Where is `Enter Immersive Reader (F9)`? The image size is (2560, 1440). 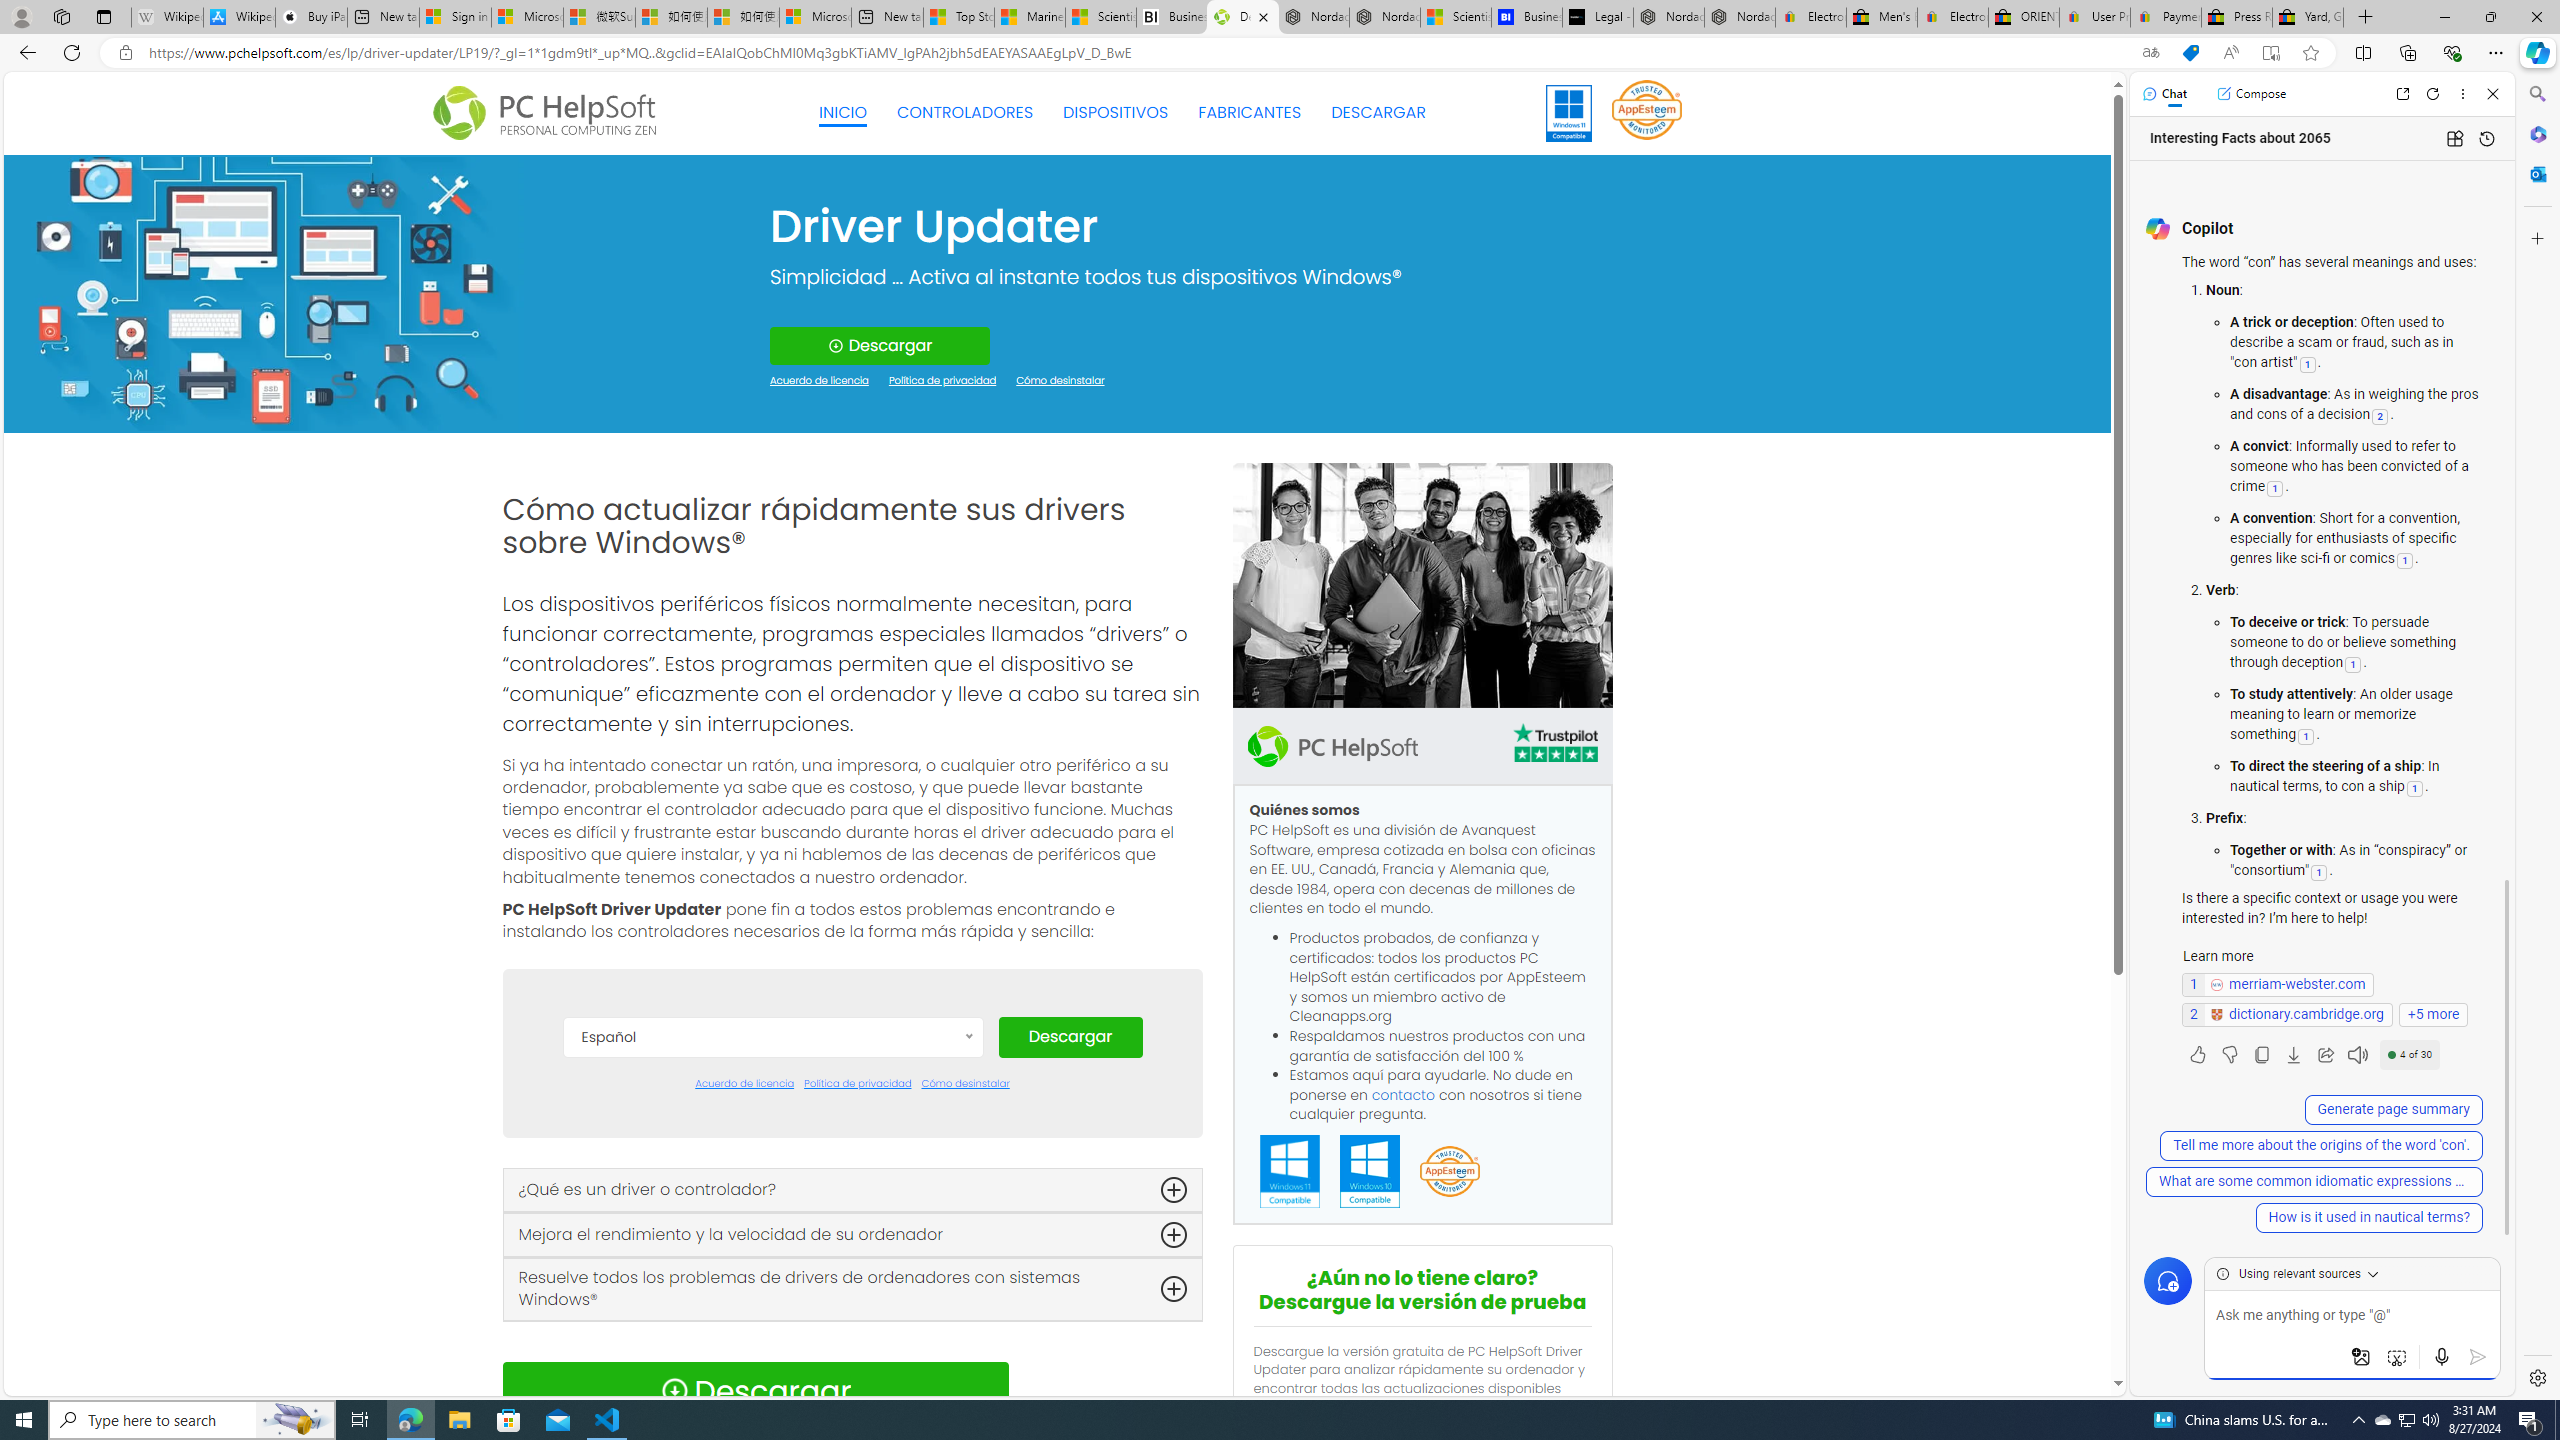 Enter Immersive Reader (F9) is located at coordinates (2270, 53).